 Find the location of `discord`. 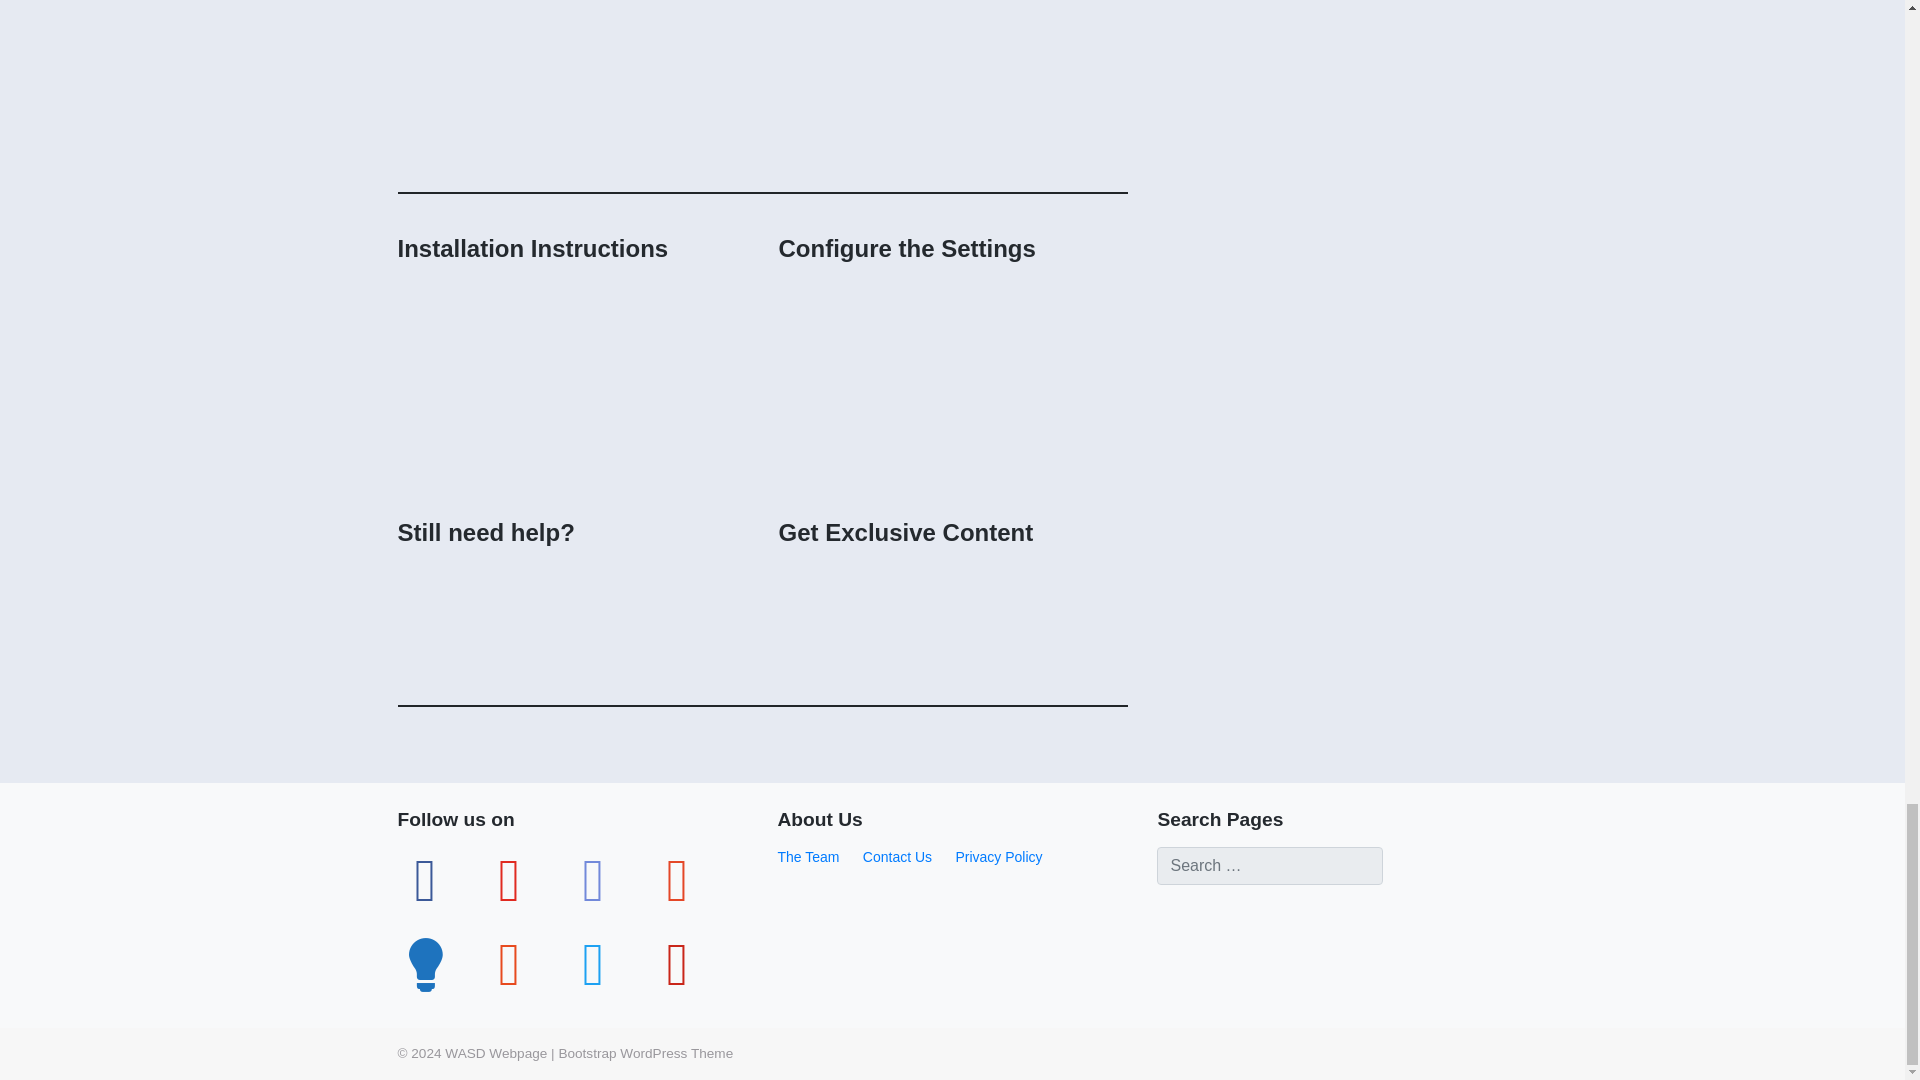

discord is located at coordinates (594, 879).